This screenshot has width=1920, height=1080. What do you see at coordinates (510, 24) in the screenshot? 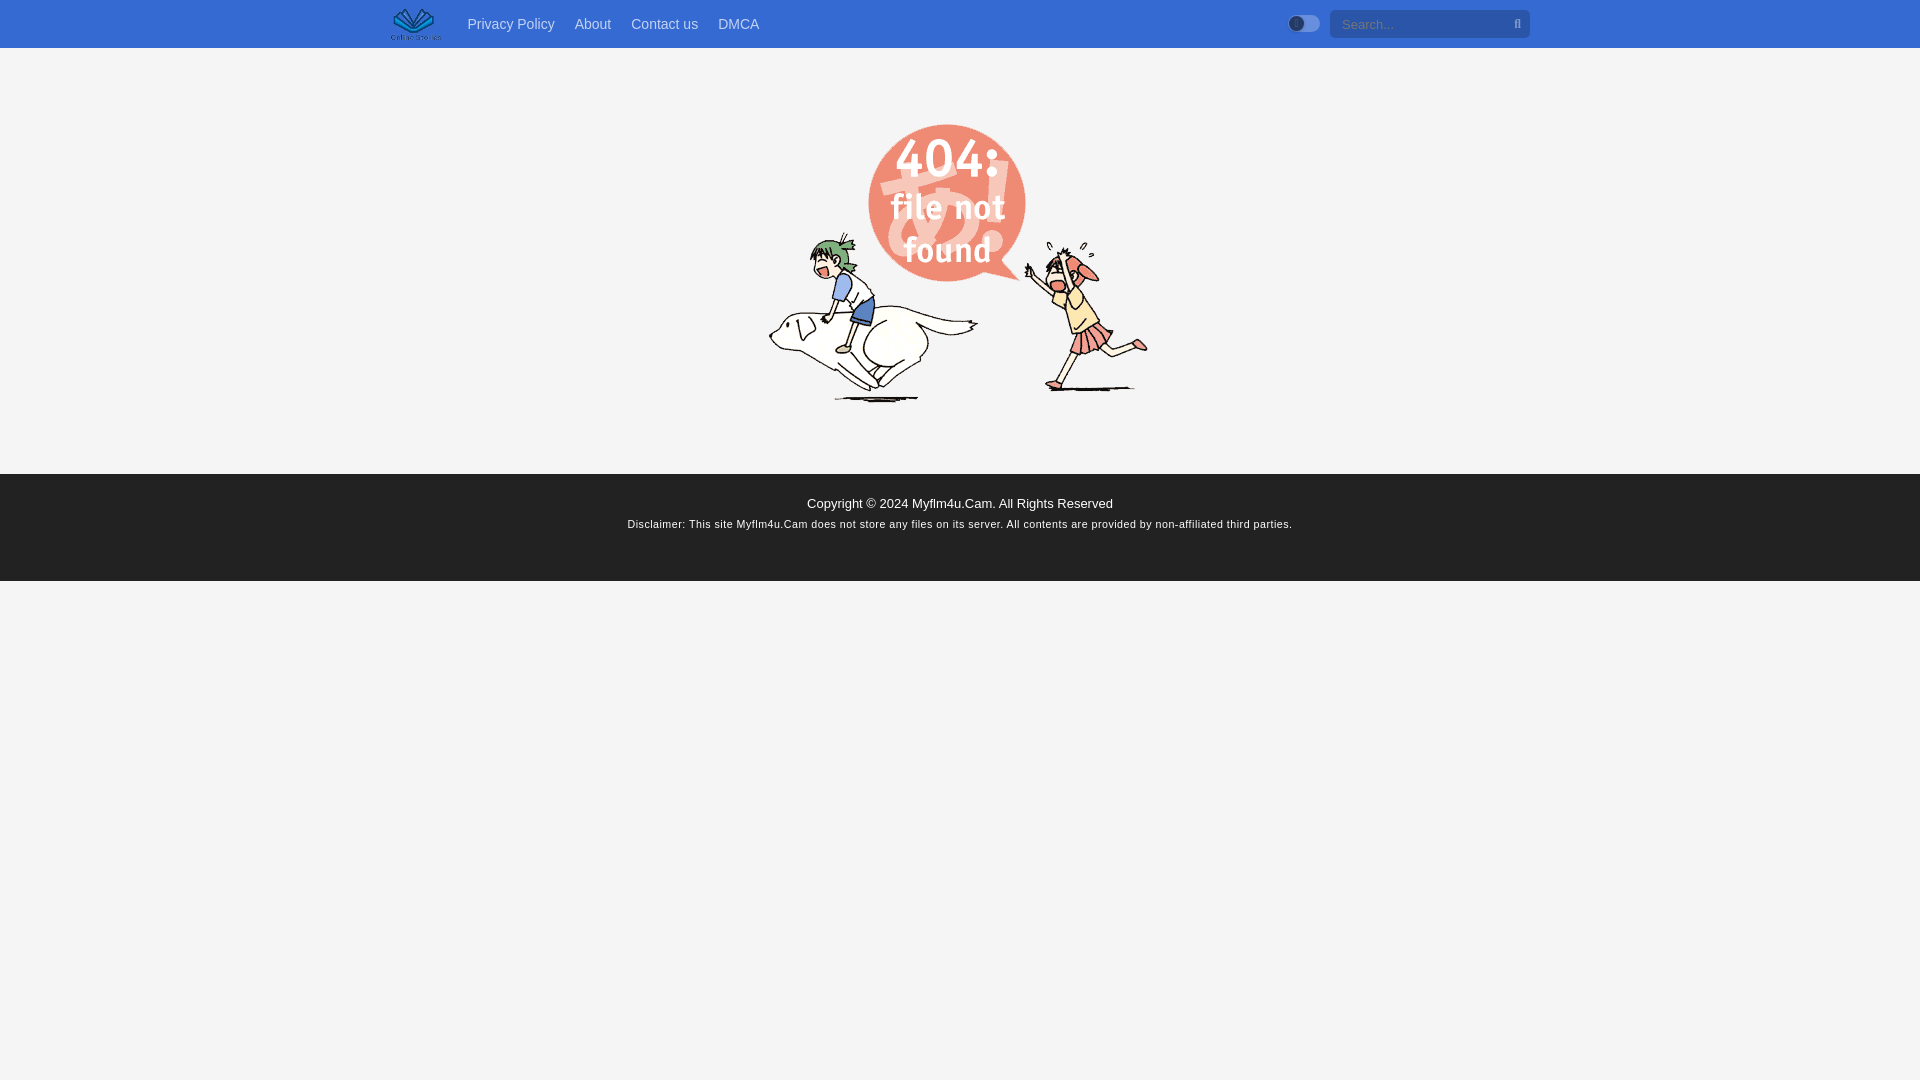
I see `Privacy Policy` at bounding box center [510, 24].